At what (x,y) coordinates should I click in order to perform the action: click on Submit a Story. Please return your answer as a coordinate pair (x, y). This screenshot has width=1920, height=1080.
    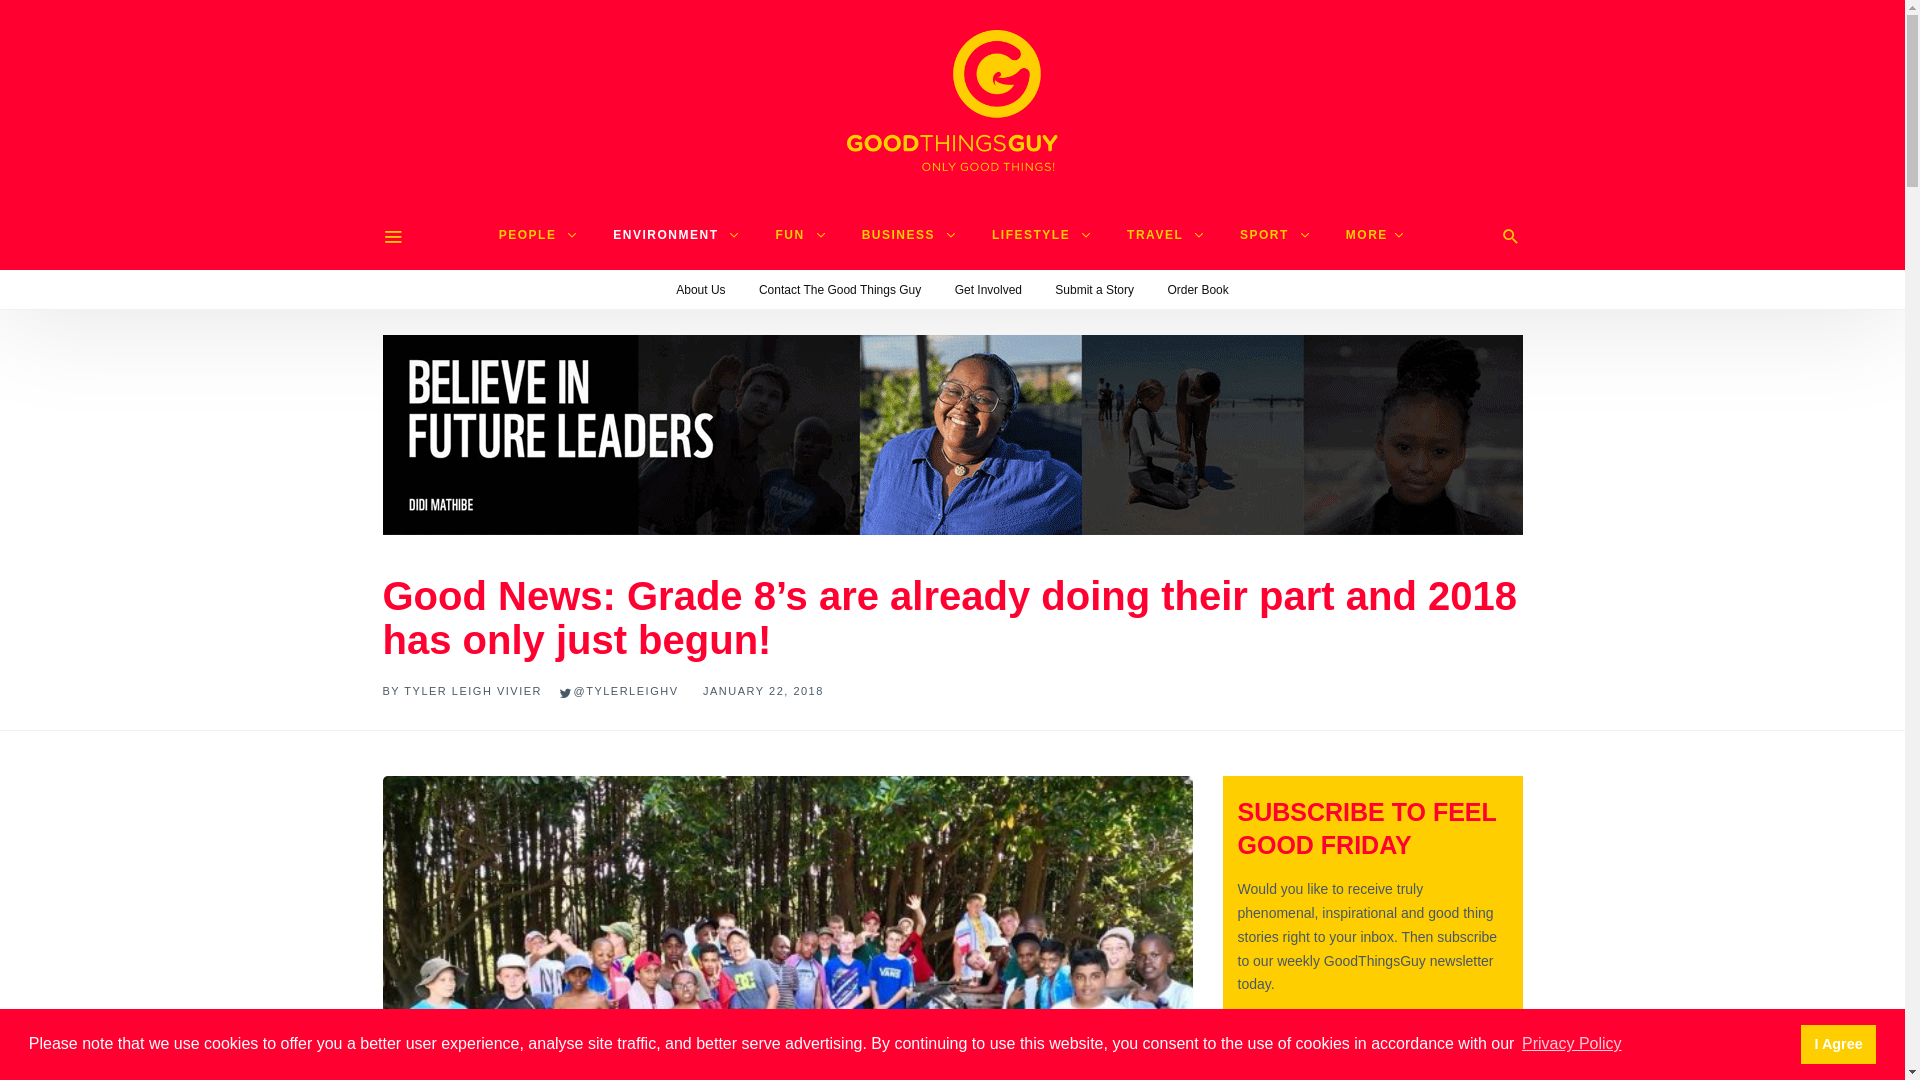
    Looking at the image, I should click on (1094, 290).